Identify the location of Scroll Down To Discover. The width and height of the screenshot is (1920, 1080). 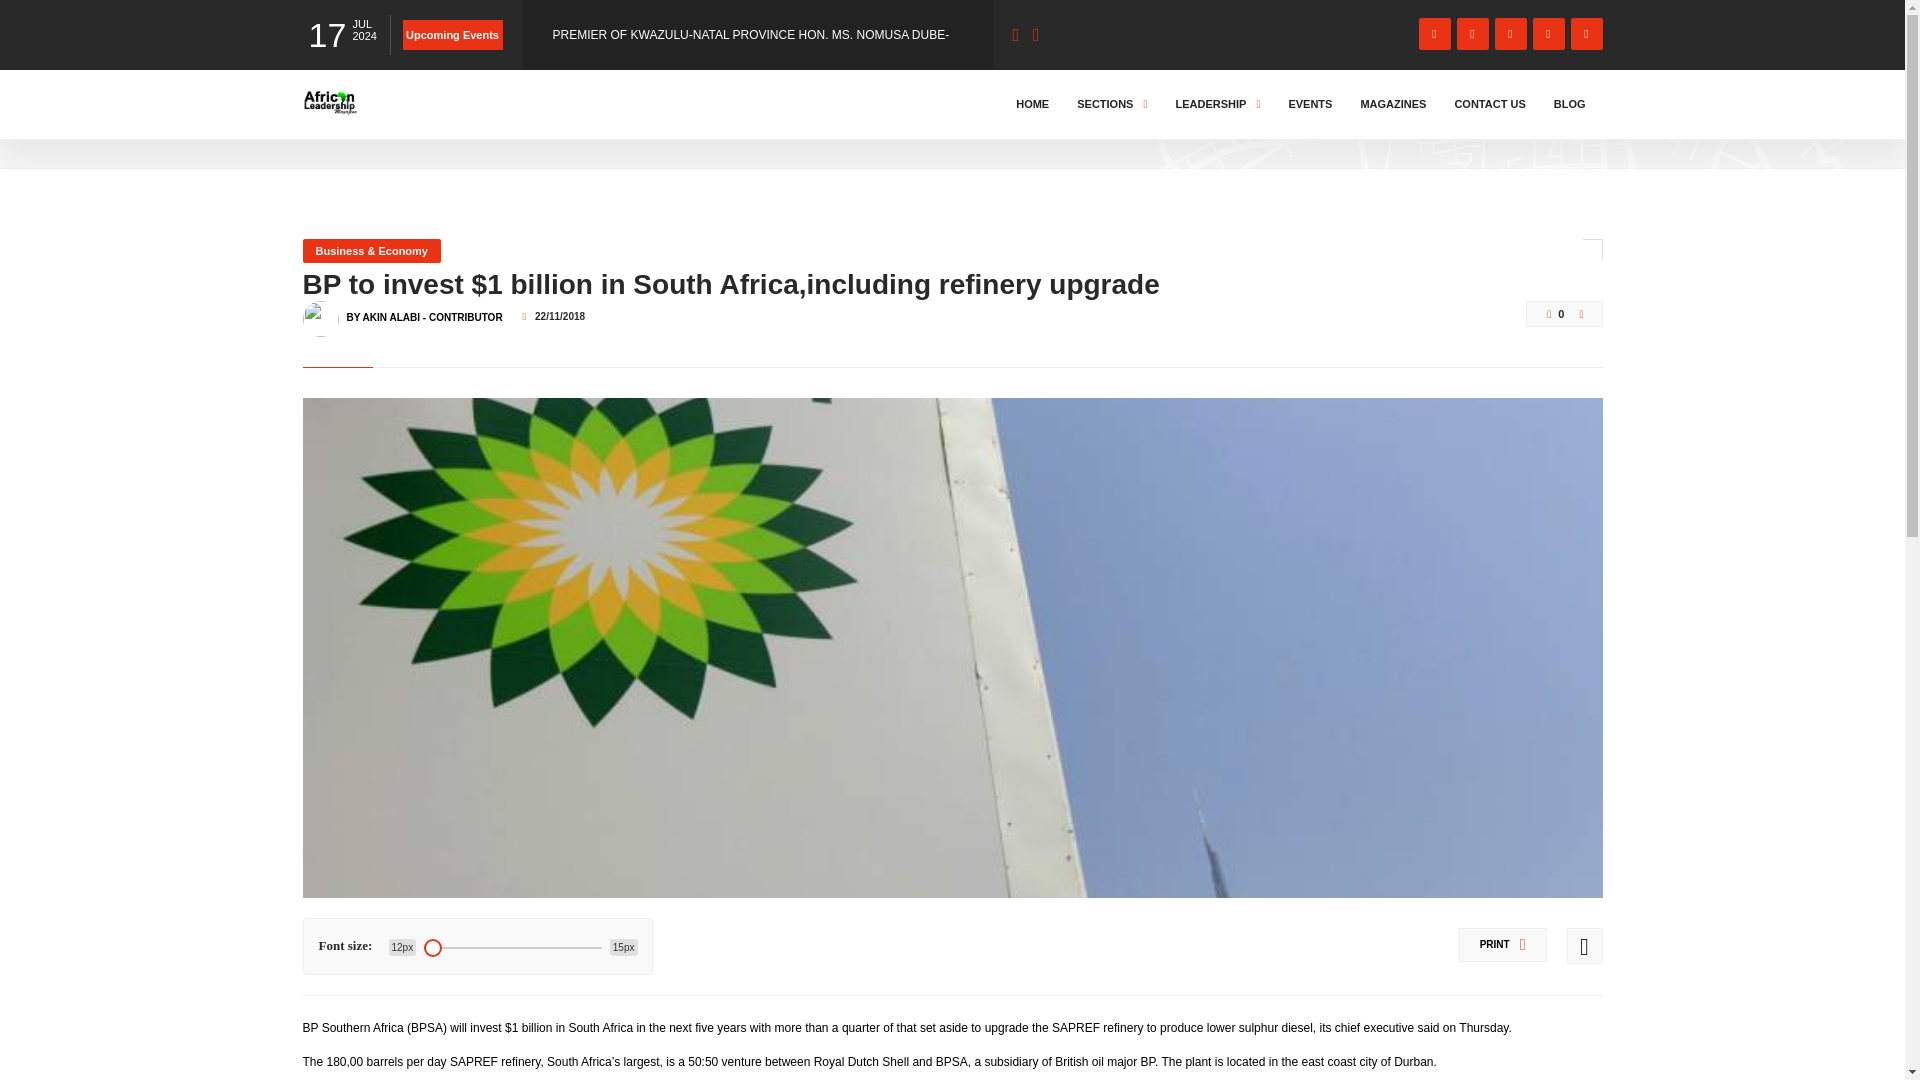
(1522, 117).